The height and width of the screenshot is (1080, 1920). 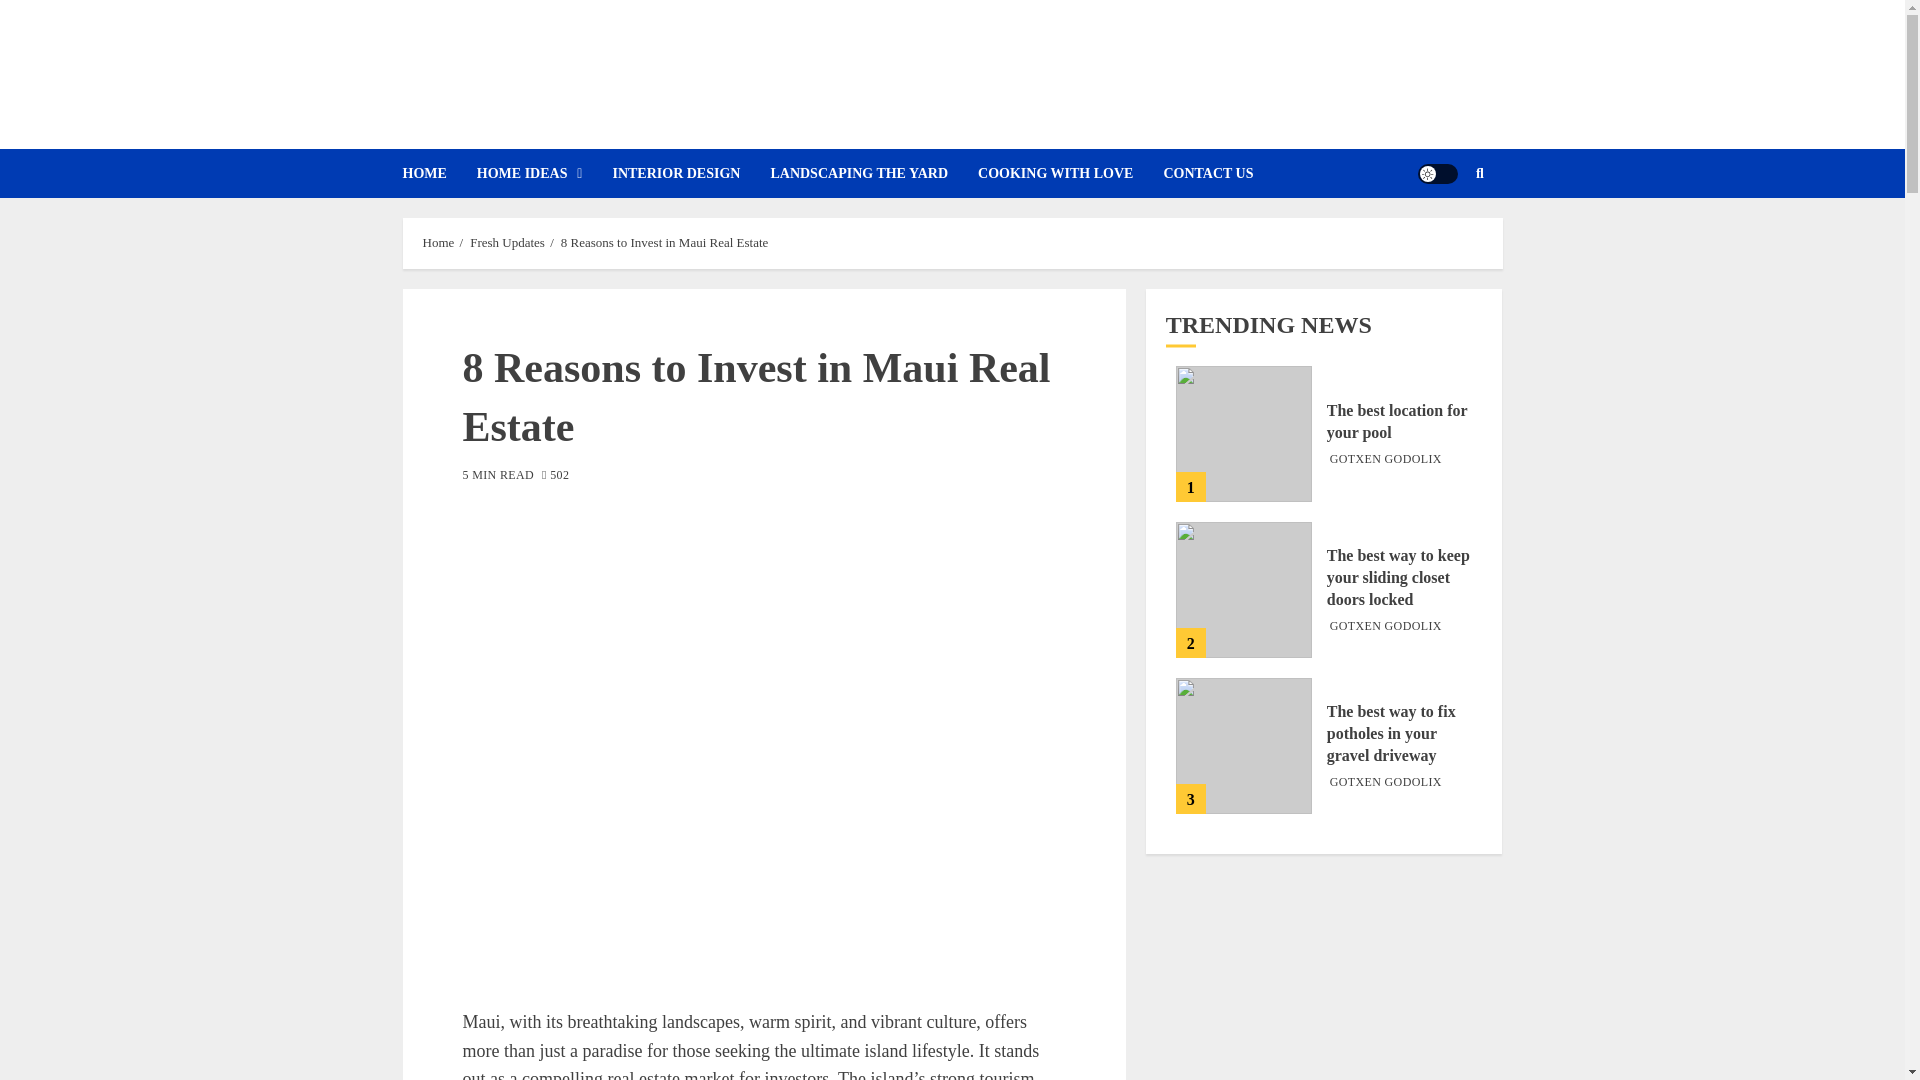 I want to click on LANDSCAPING THE YARD, so click(x=873, y=173).